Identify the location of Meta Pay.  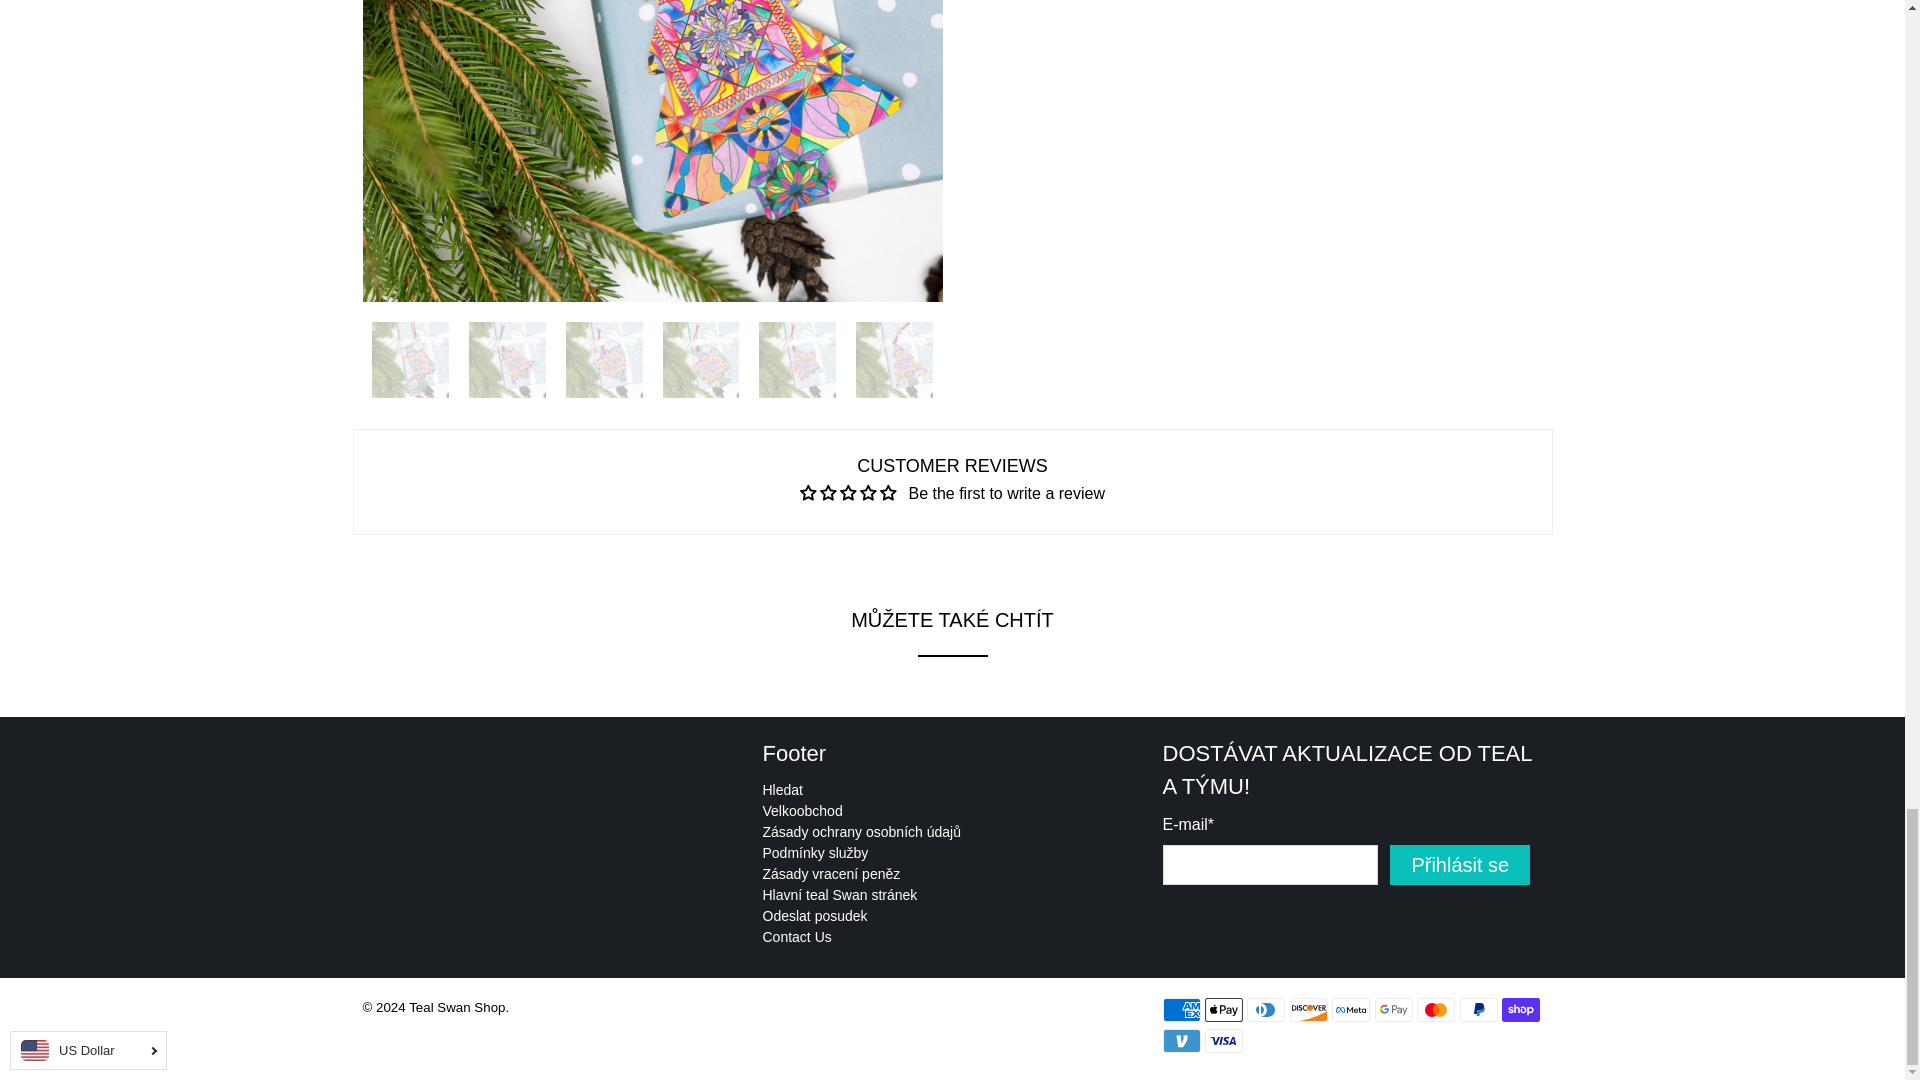
(1351, 1009).